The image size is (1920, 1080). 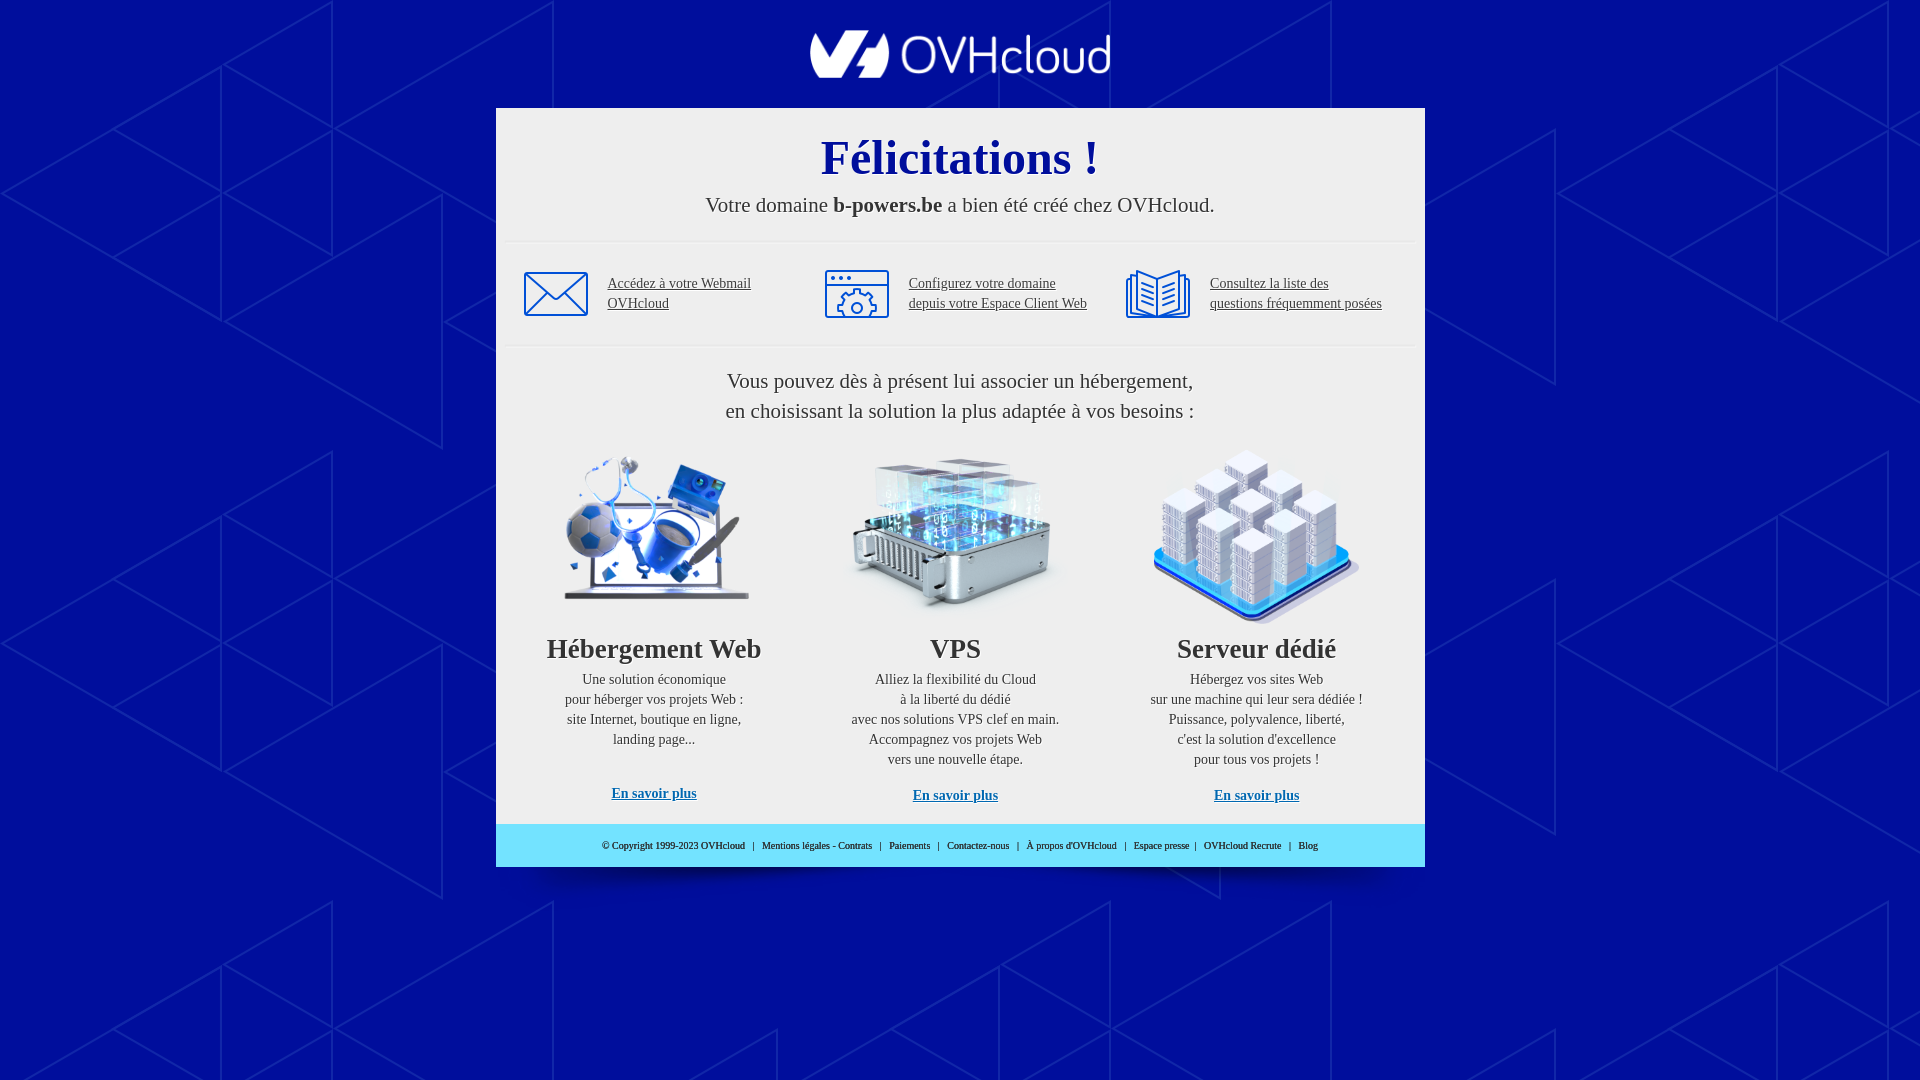 What do you see at coordinates (1256, 796) in the screenshot?
I see `En savoir plus` at bounding box center [1256, 796].